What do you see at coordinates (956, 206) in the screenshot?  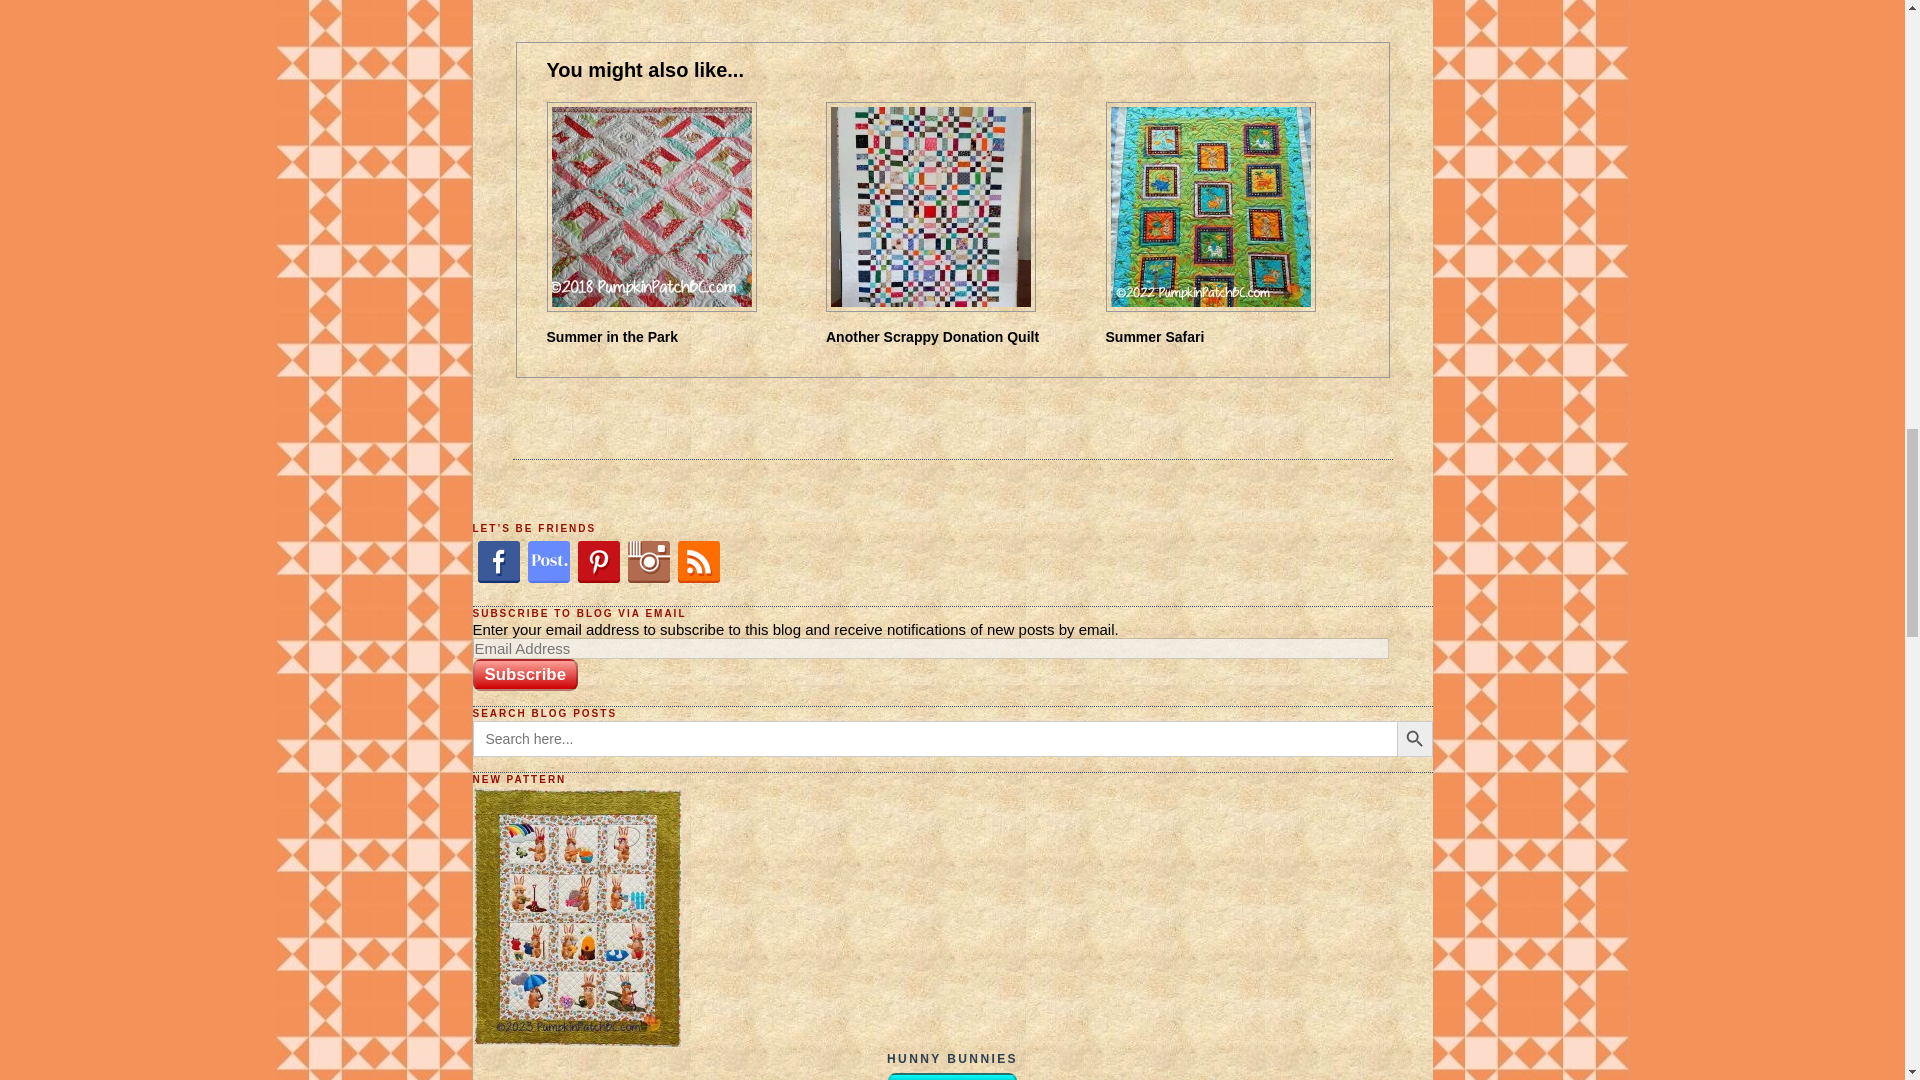 I see `Another Scrappy Donation Quilt` at bounding box center [956, 206].